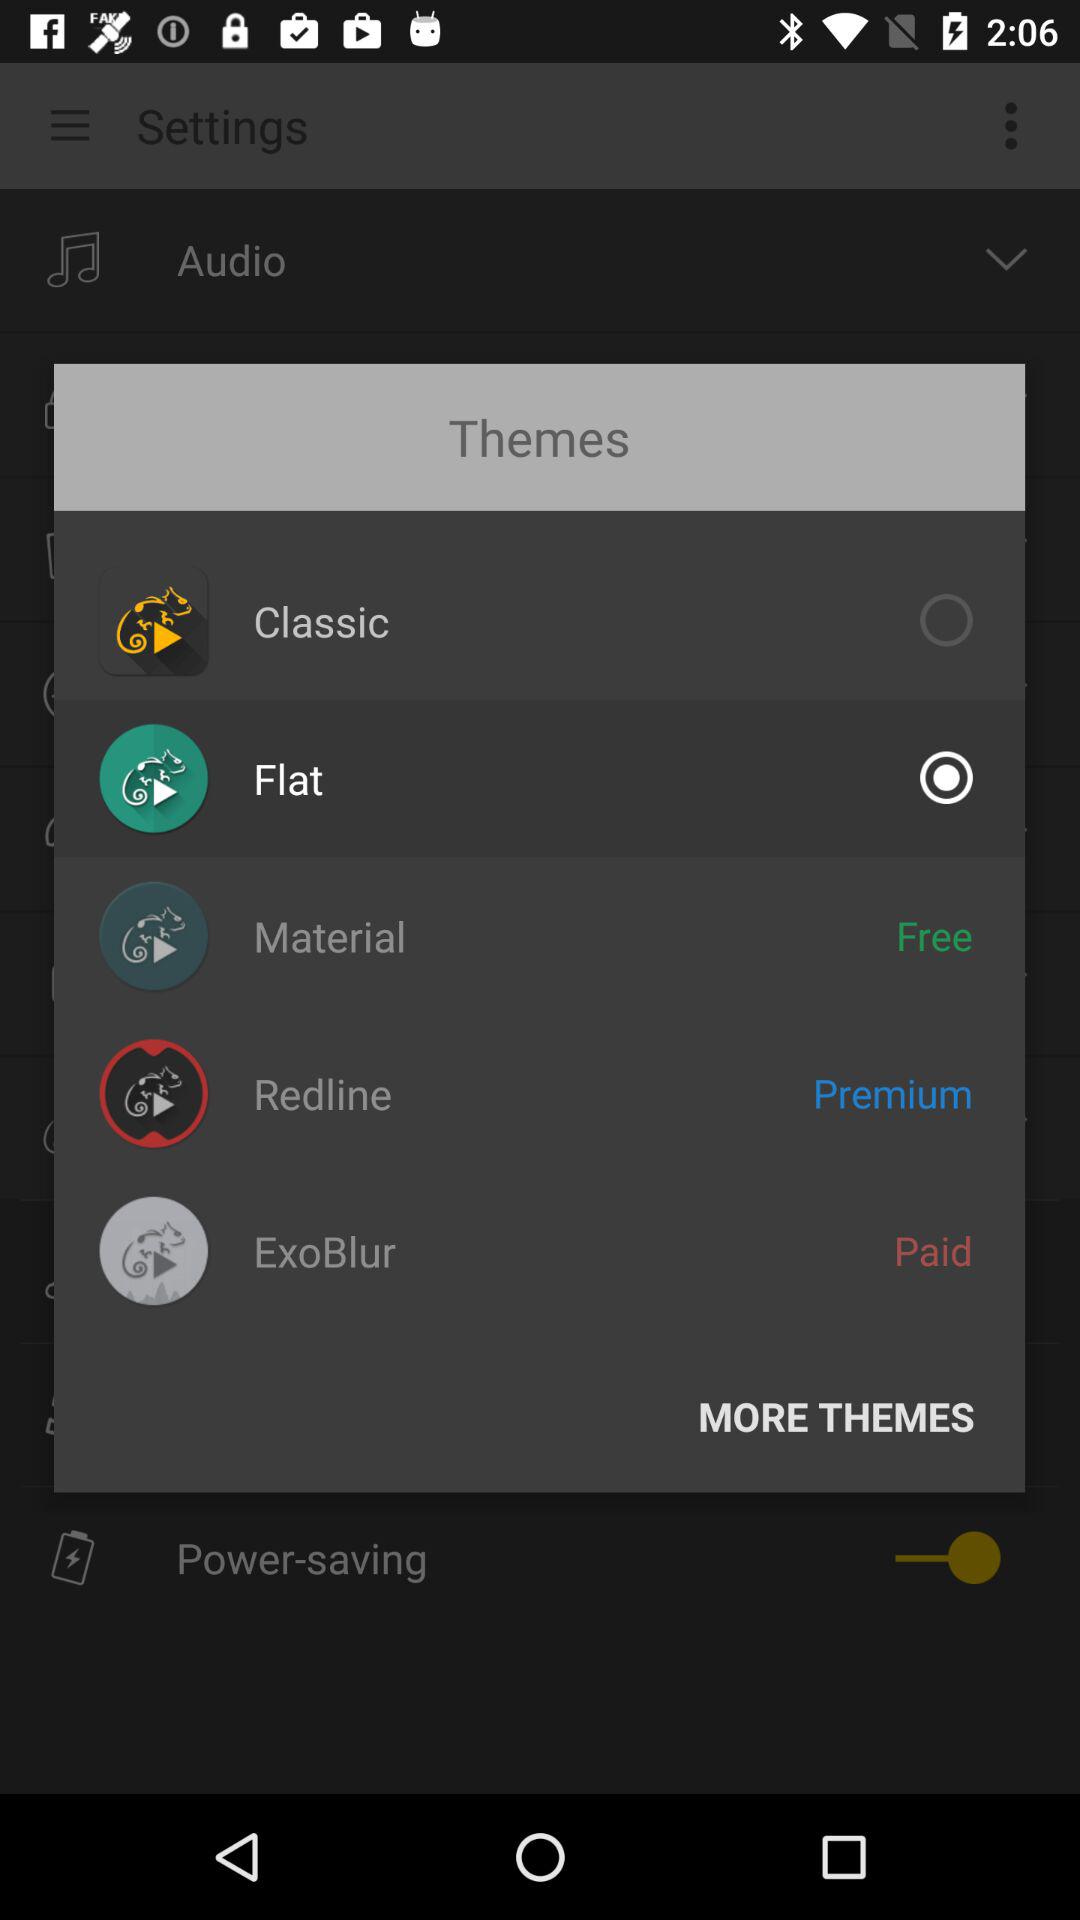 The width and height of the screenshot is (1080, 1920). Describe the element at coordinates (934, 935) in the screenshot. I see `select the icon to the right of material item` at that location.